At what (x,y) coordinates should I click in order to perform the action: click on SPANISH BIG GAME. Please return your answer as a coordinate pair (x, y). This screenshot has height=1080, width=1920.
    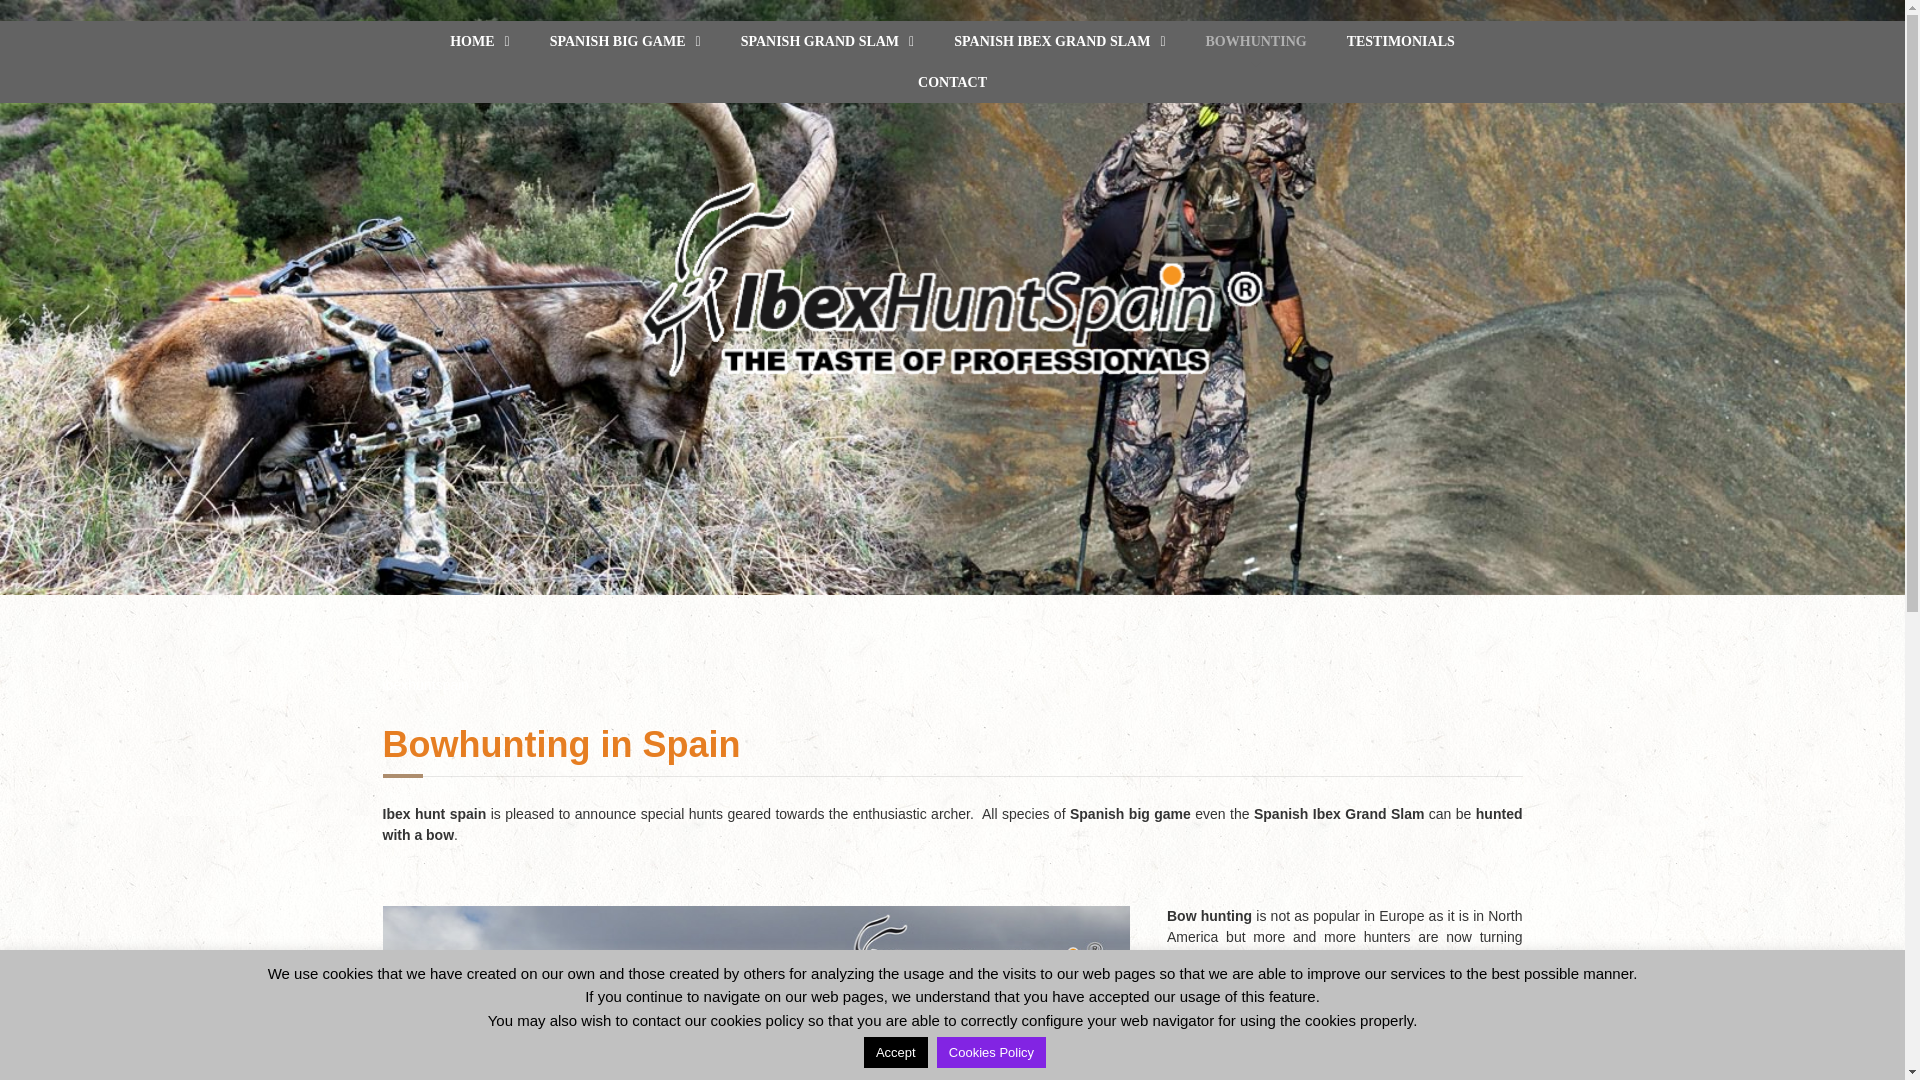
    Looking at the image, I should click on (624, 40).